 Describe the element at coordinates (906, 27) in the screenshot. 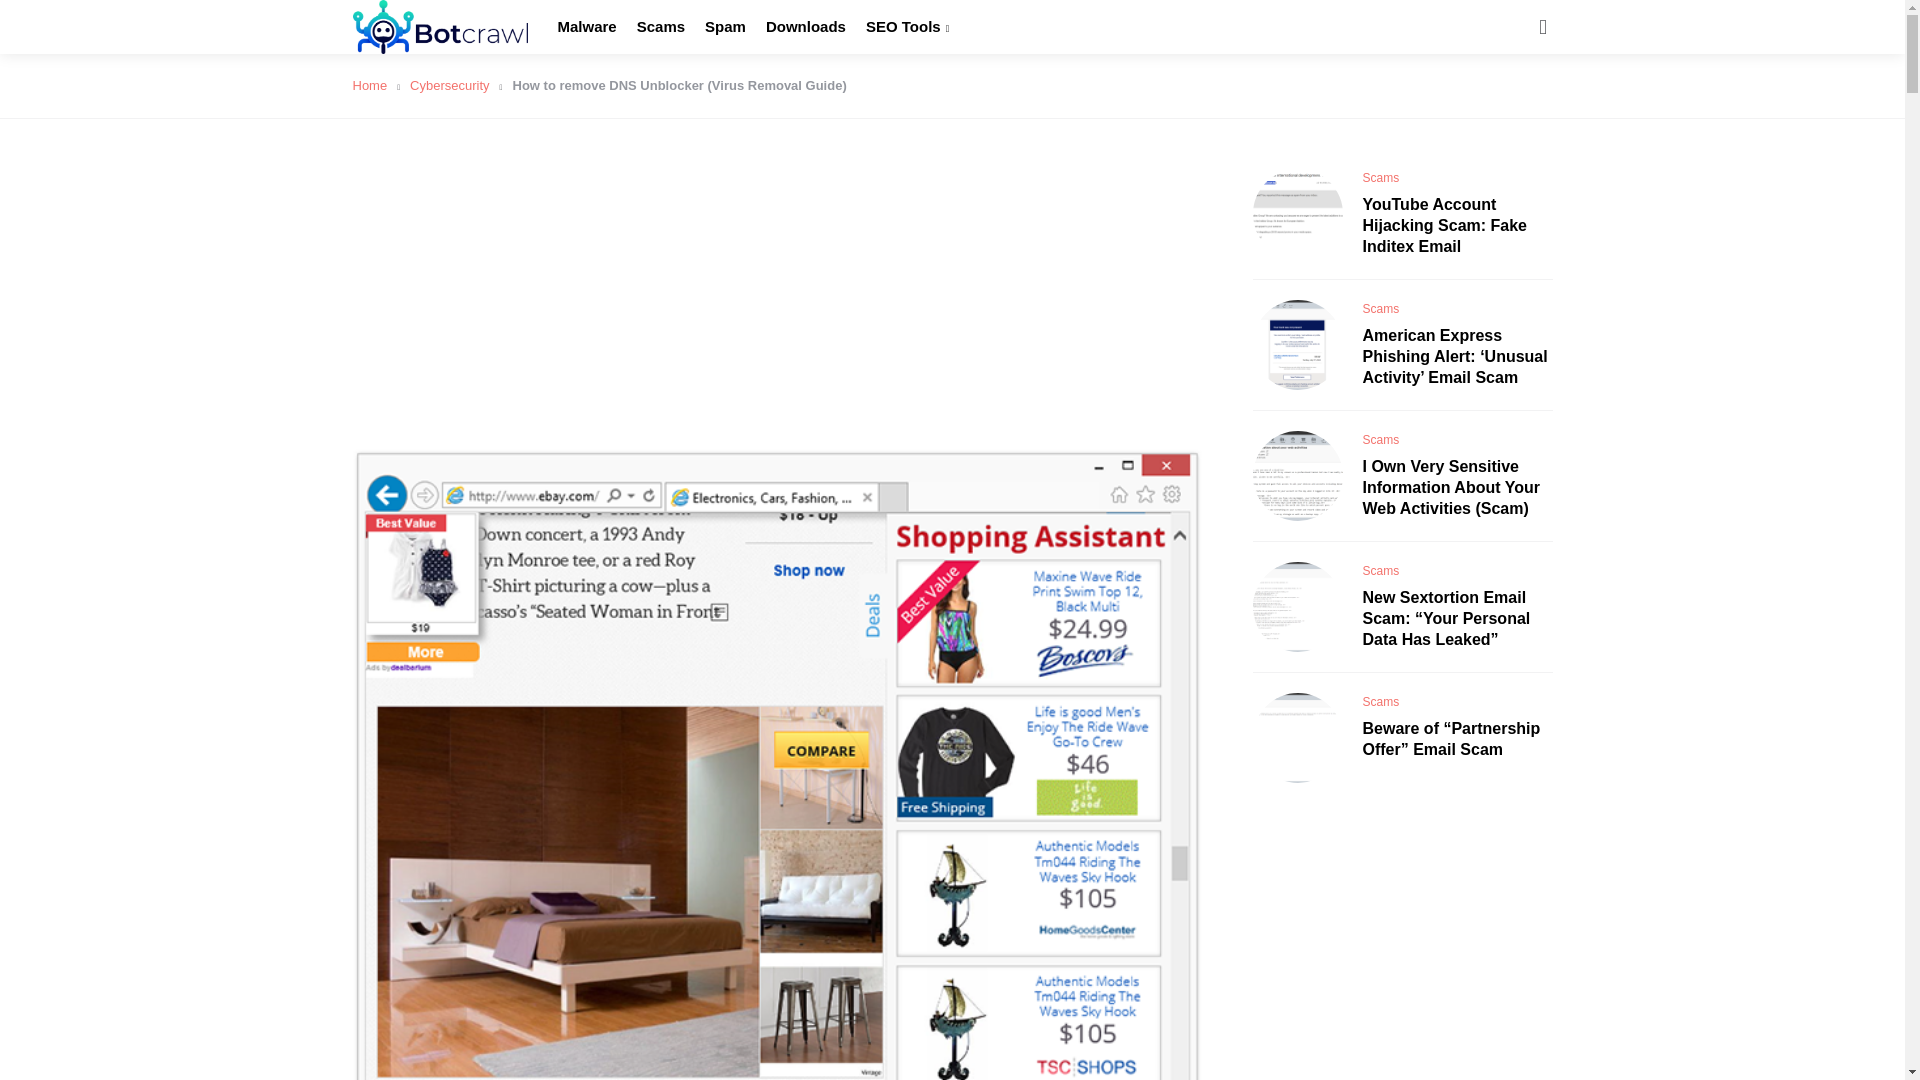

I see `SEO Tools` at that location.